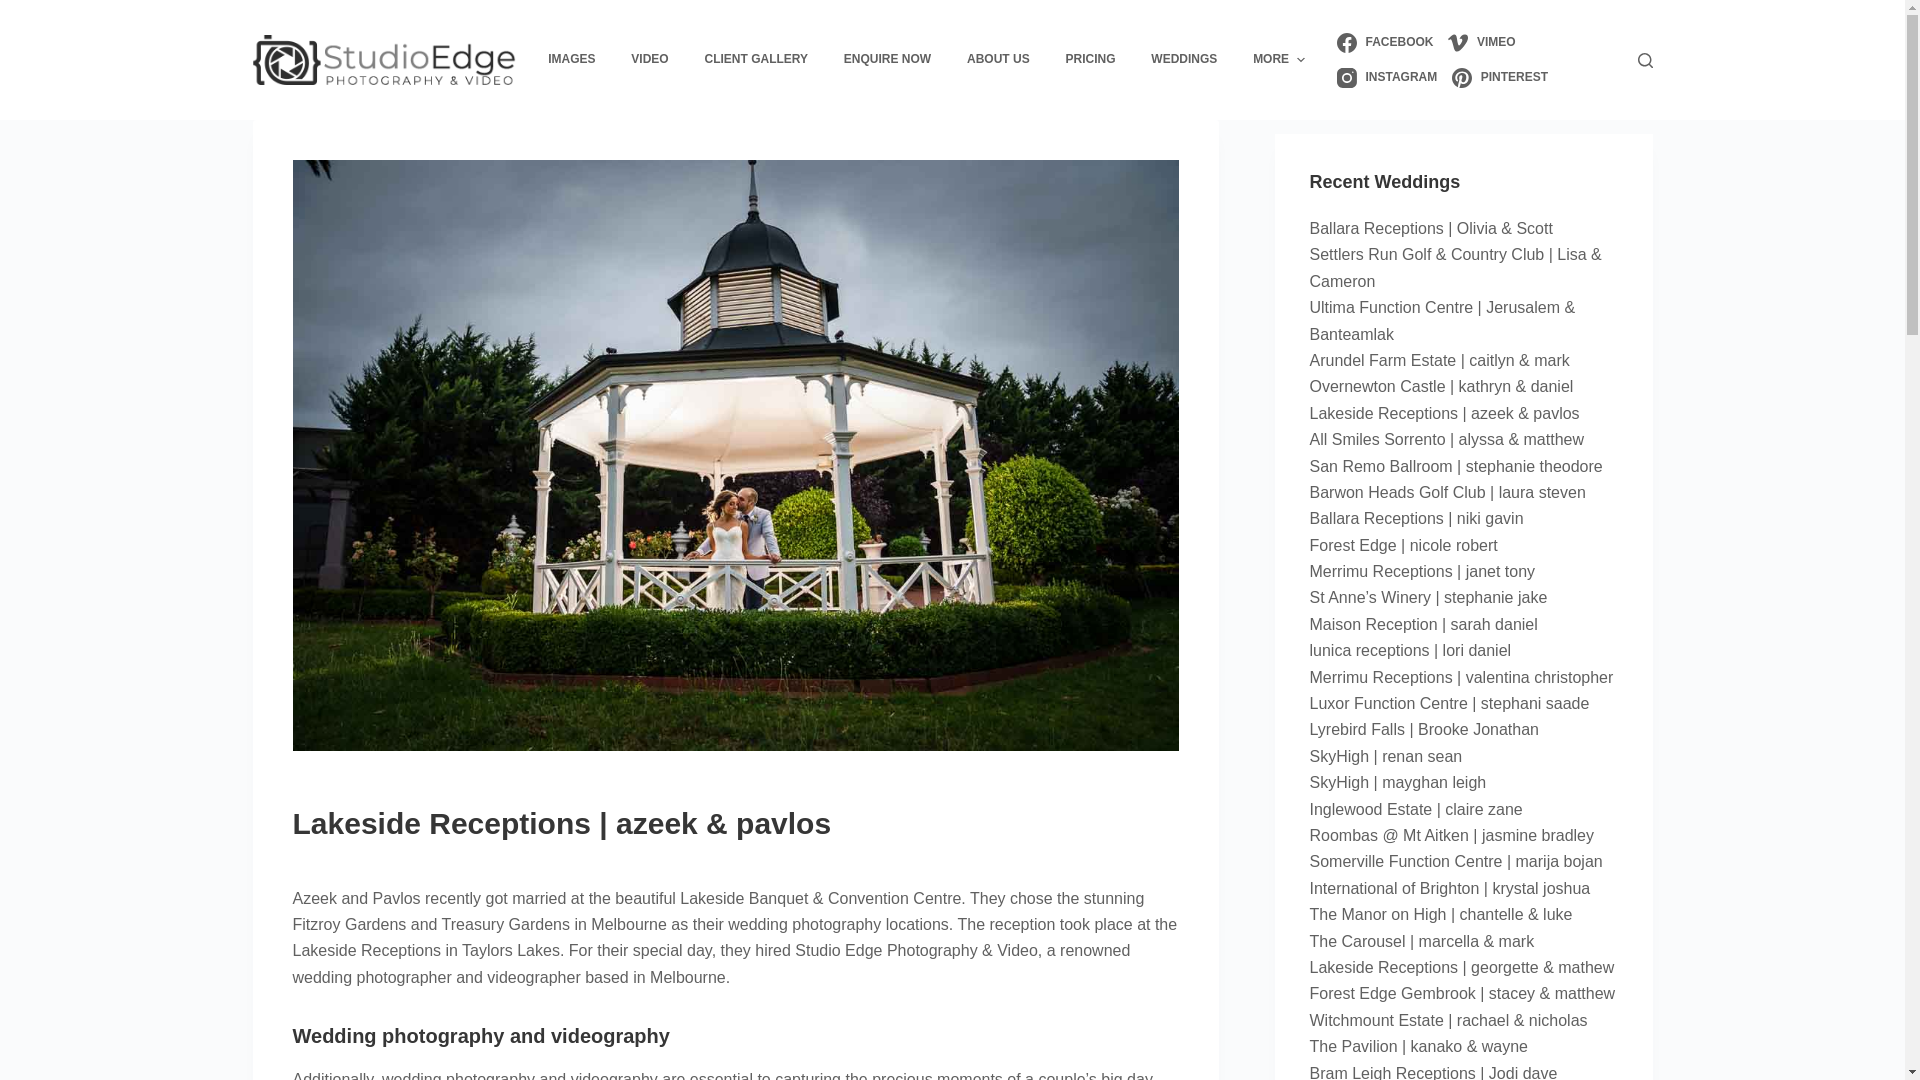 This screenshot has height=1080, width=1920. What do you see at coordinates (1443, 320) in the screenshot?
I see `Ultima Function Centre | Jerusalem & Banteamlak` at bounding box center [1443, 320].